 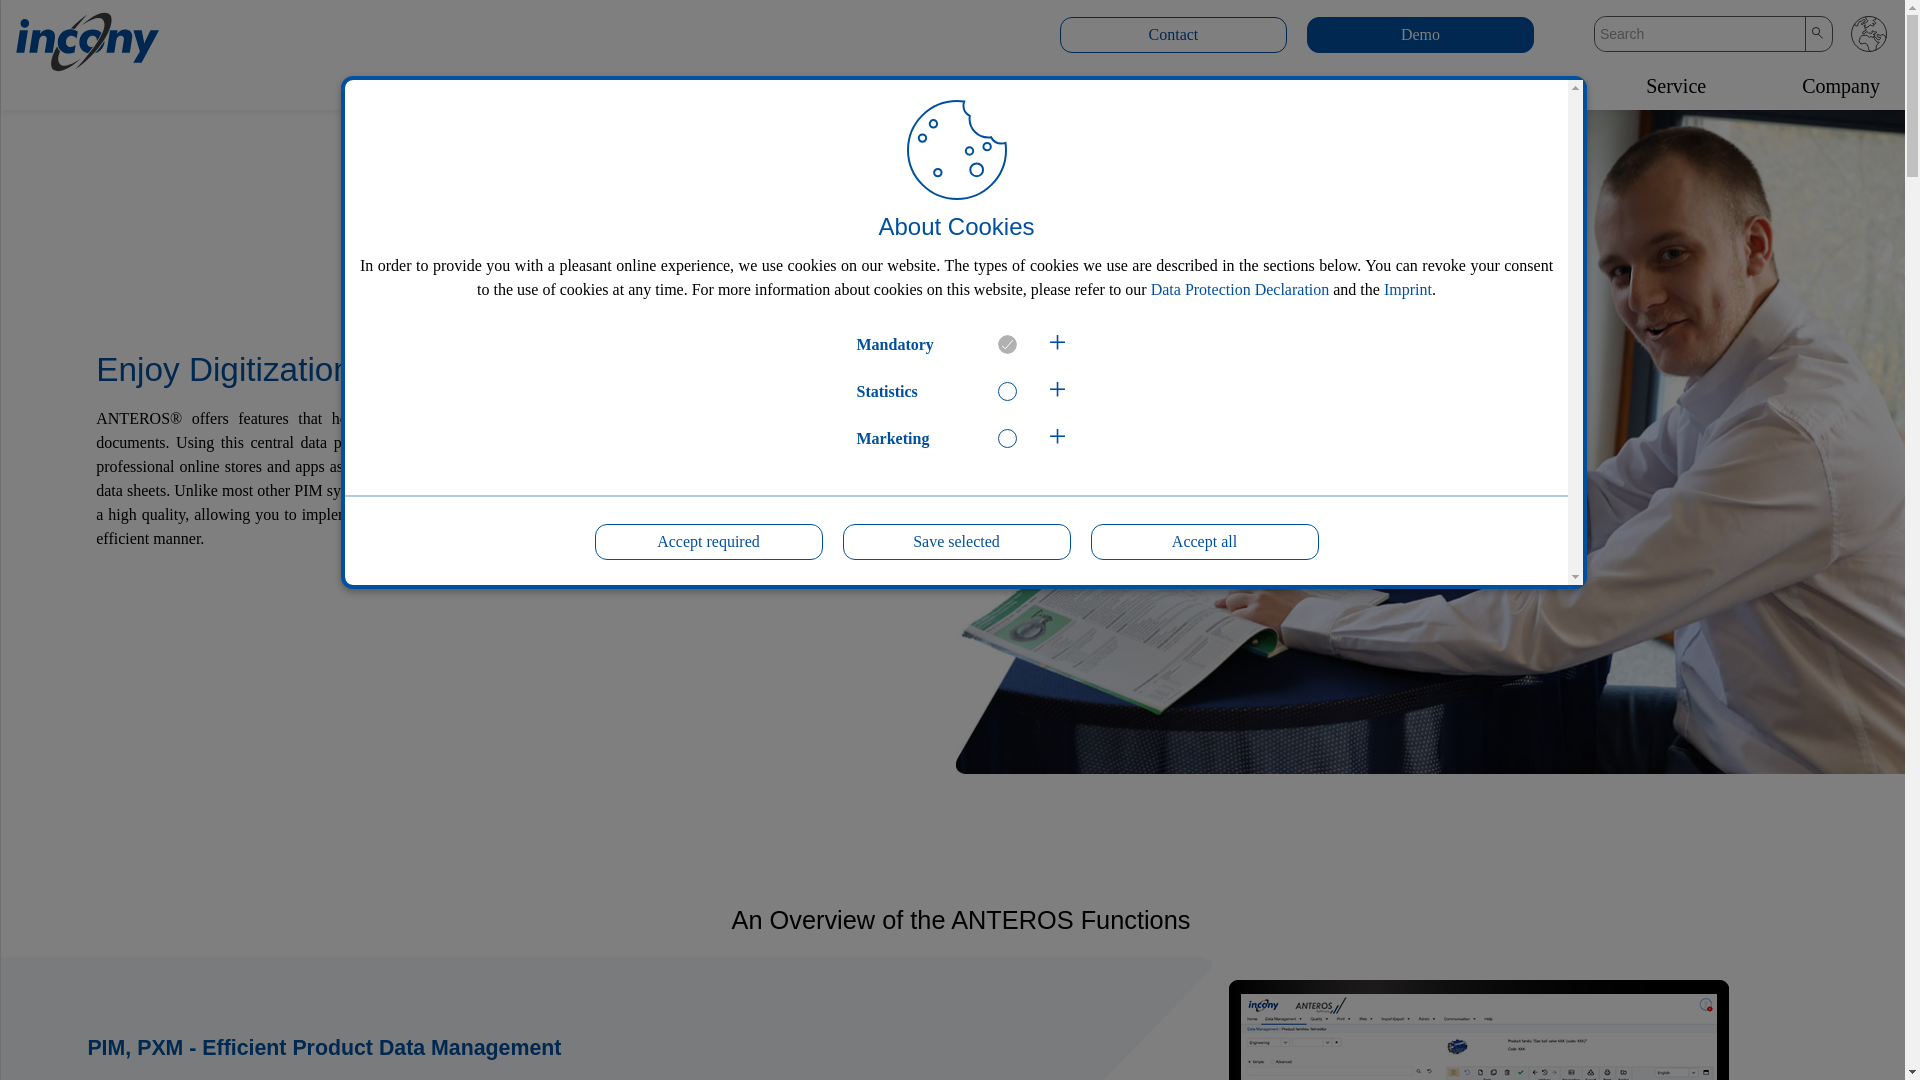 What do you see at coordinates (61, 38) in the screenshot?
I see `Back to Home` at bounding box center [61, 38].